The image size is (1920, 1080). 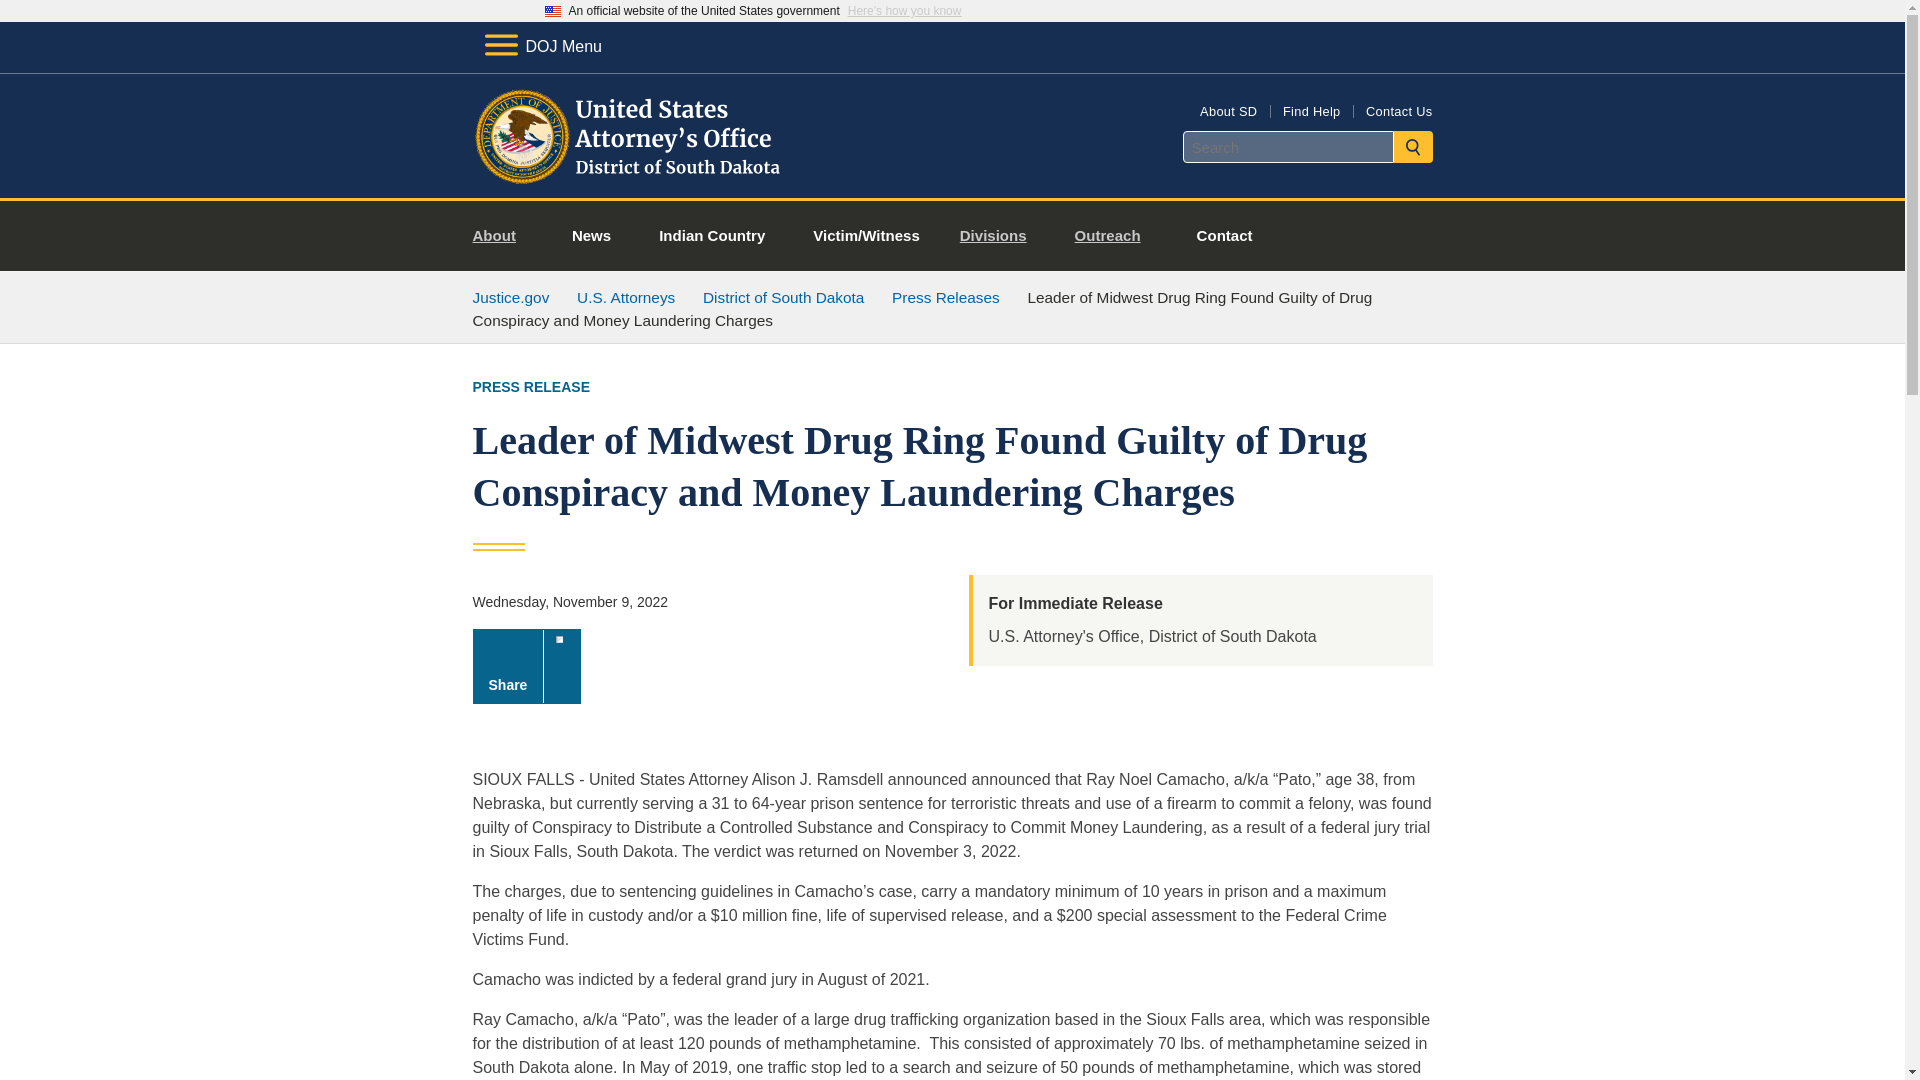 What do you see at coordinates (904, 11) in the screenshot?
I see `Here's how you know` at bounding box center [904, 11].